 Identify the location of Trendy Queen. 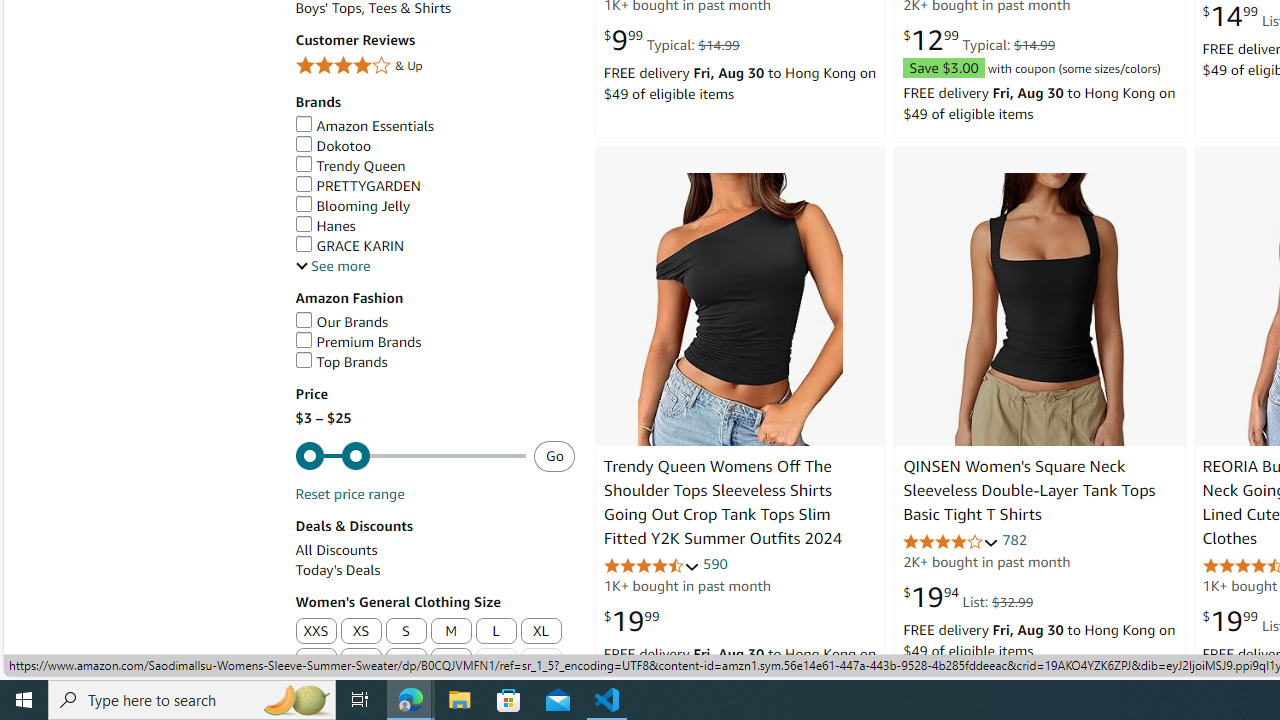
(434, 166).